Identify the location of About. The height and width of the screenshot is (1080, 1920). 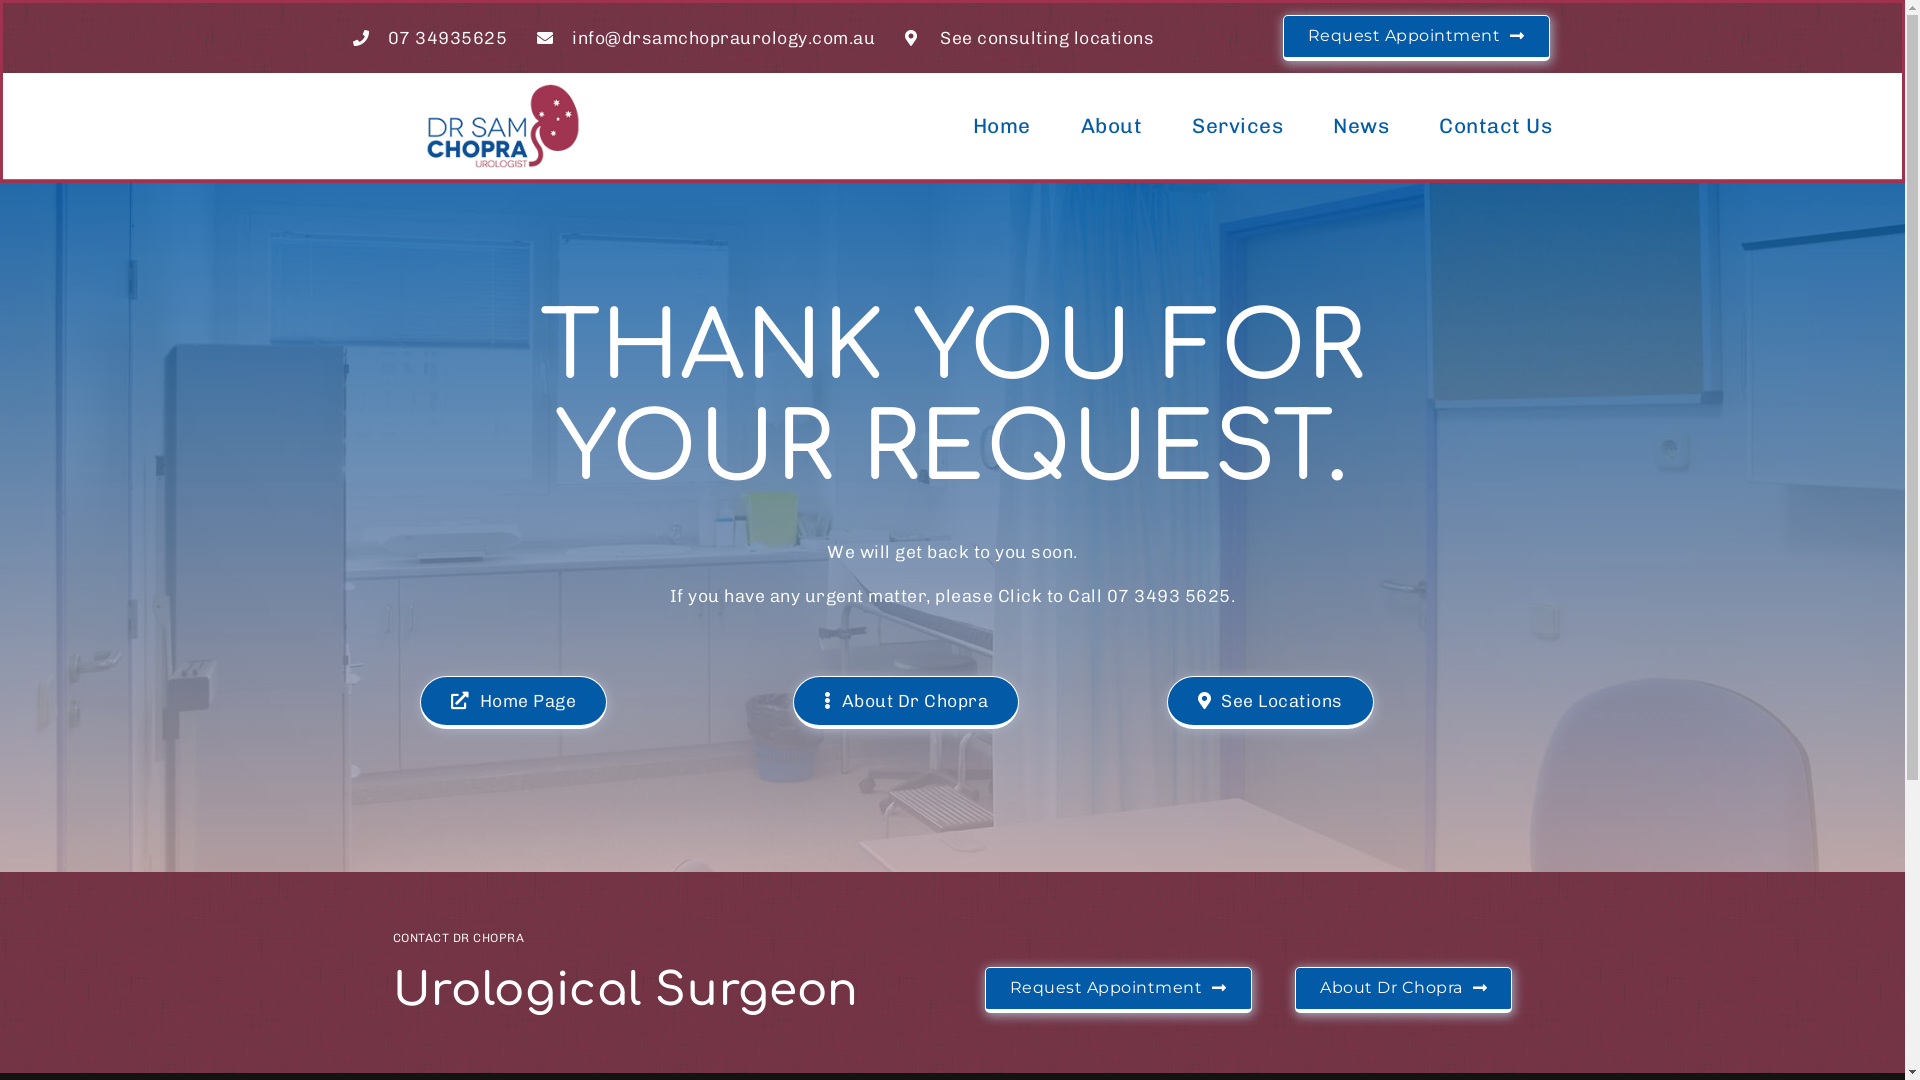
(1111, 126).